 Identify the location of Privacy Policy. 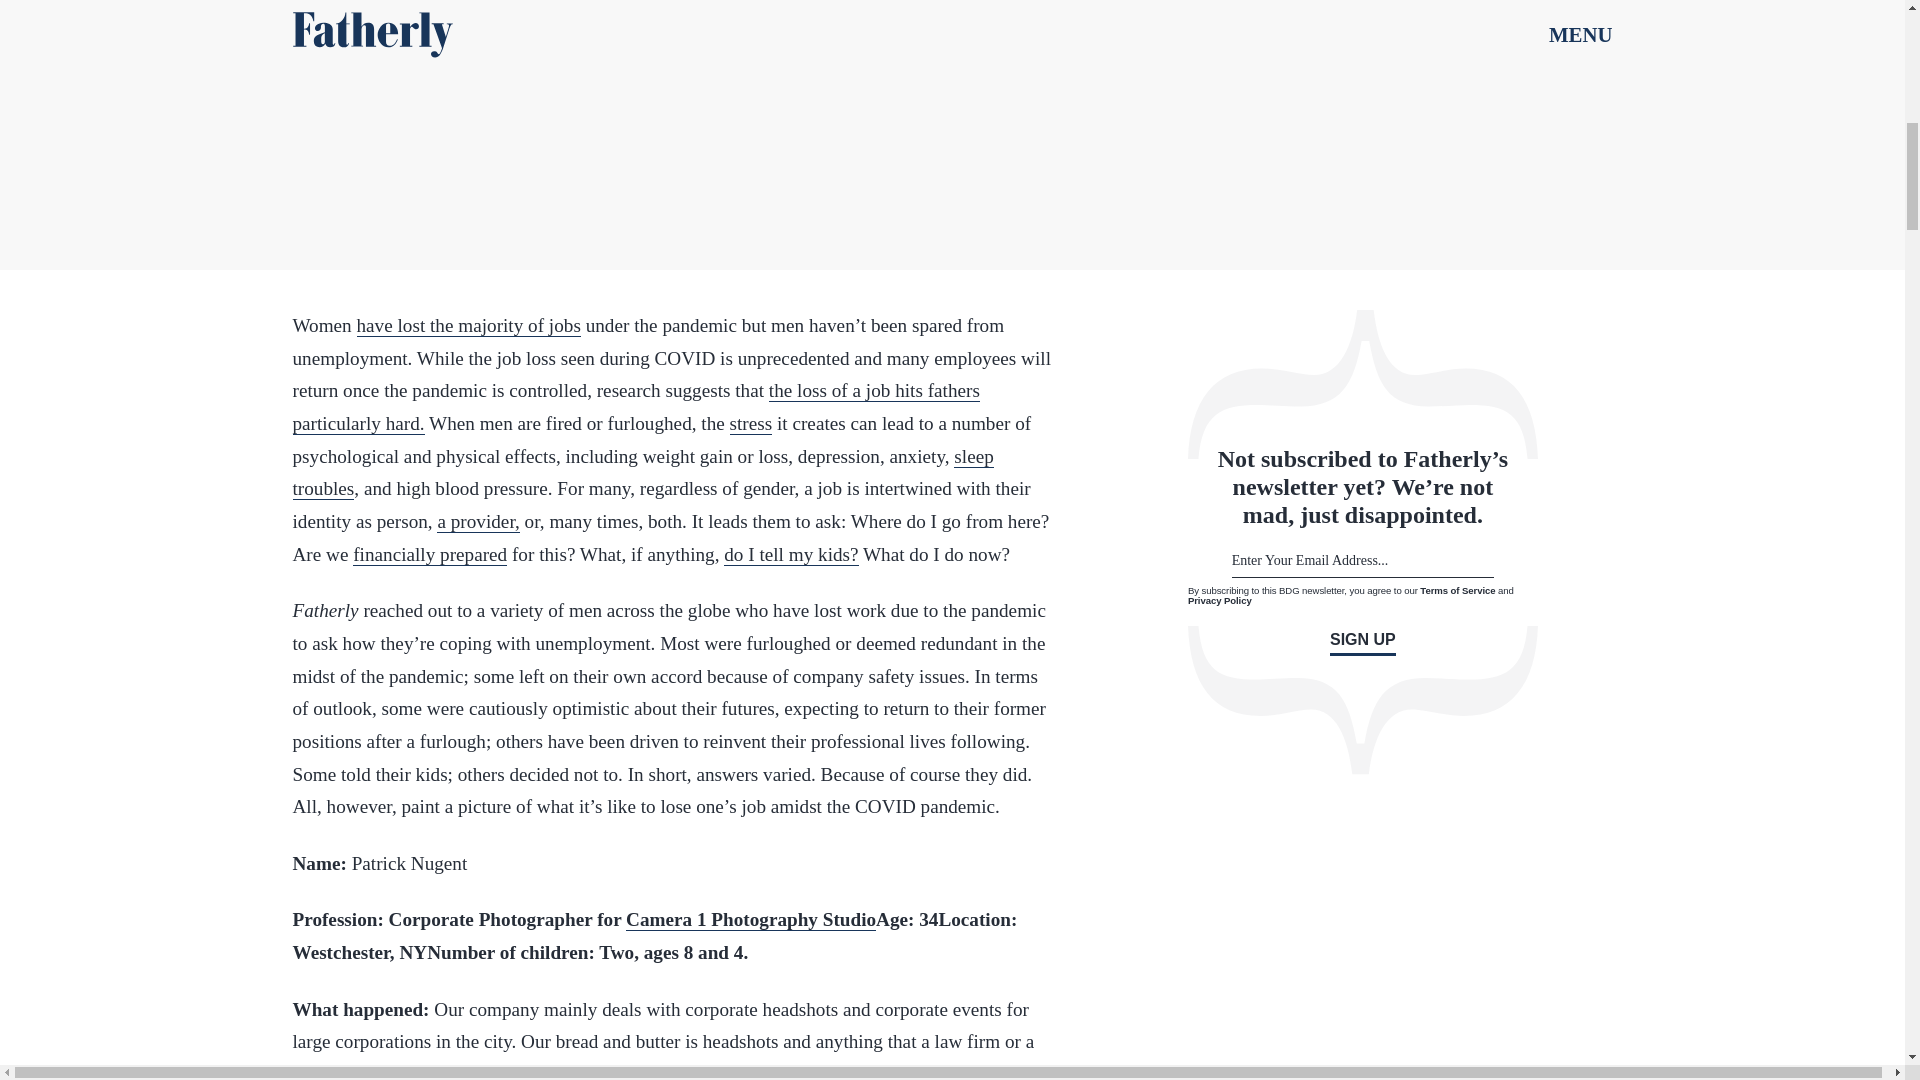
(1220, 600).